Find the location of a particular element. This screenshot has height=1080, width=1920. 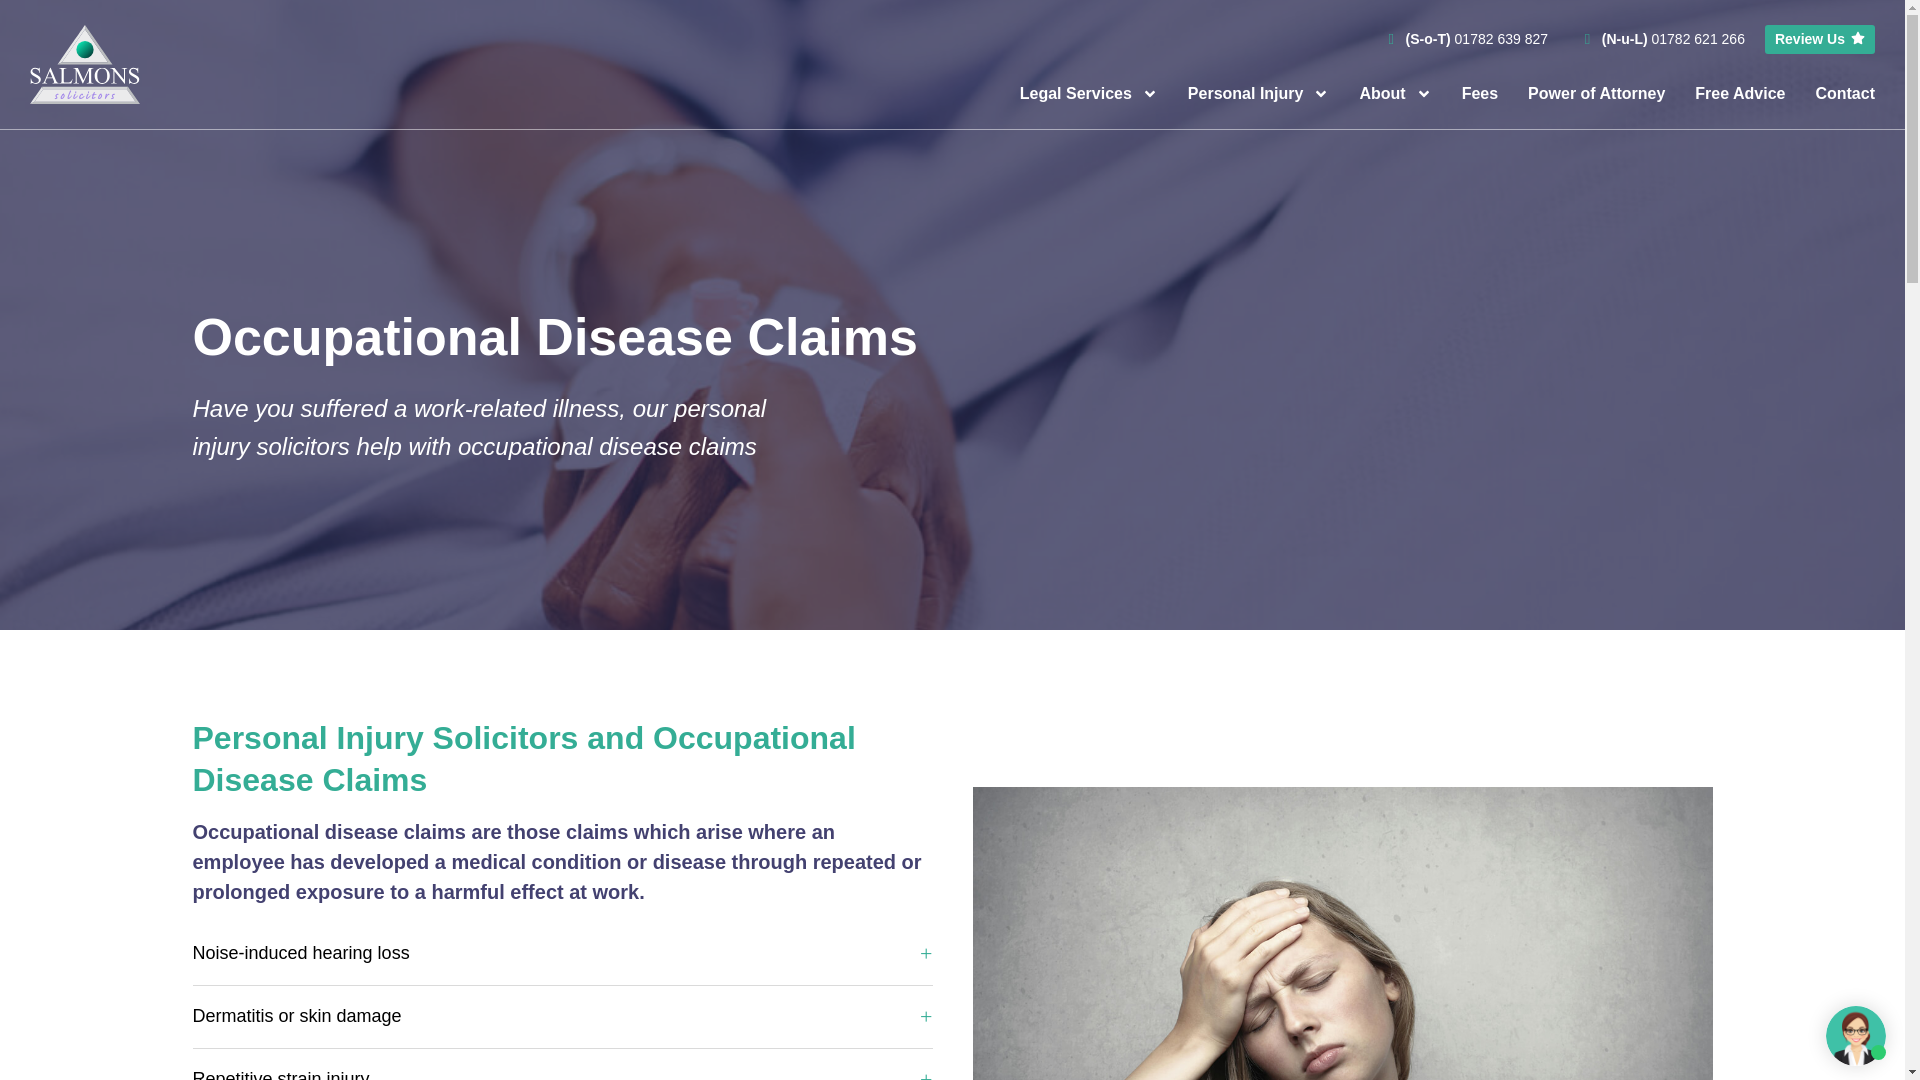

Contact is located at coordinates (1844, 94).